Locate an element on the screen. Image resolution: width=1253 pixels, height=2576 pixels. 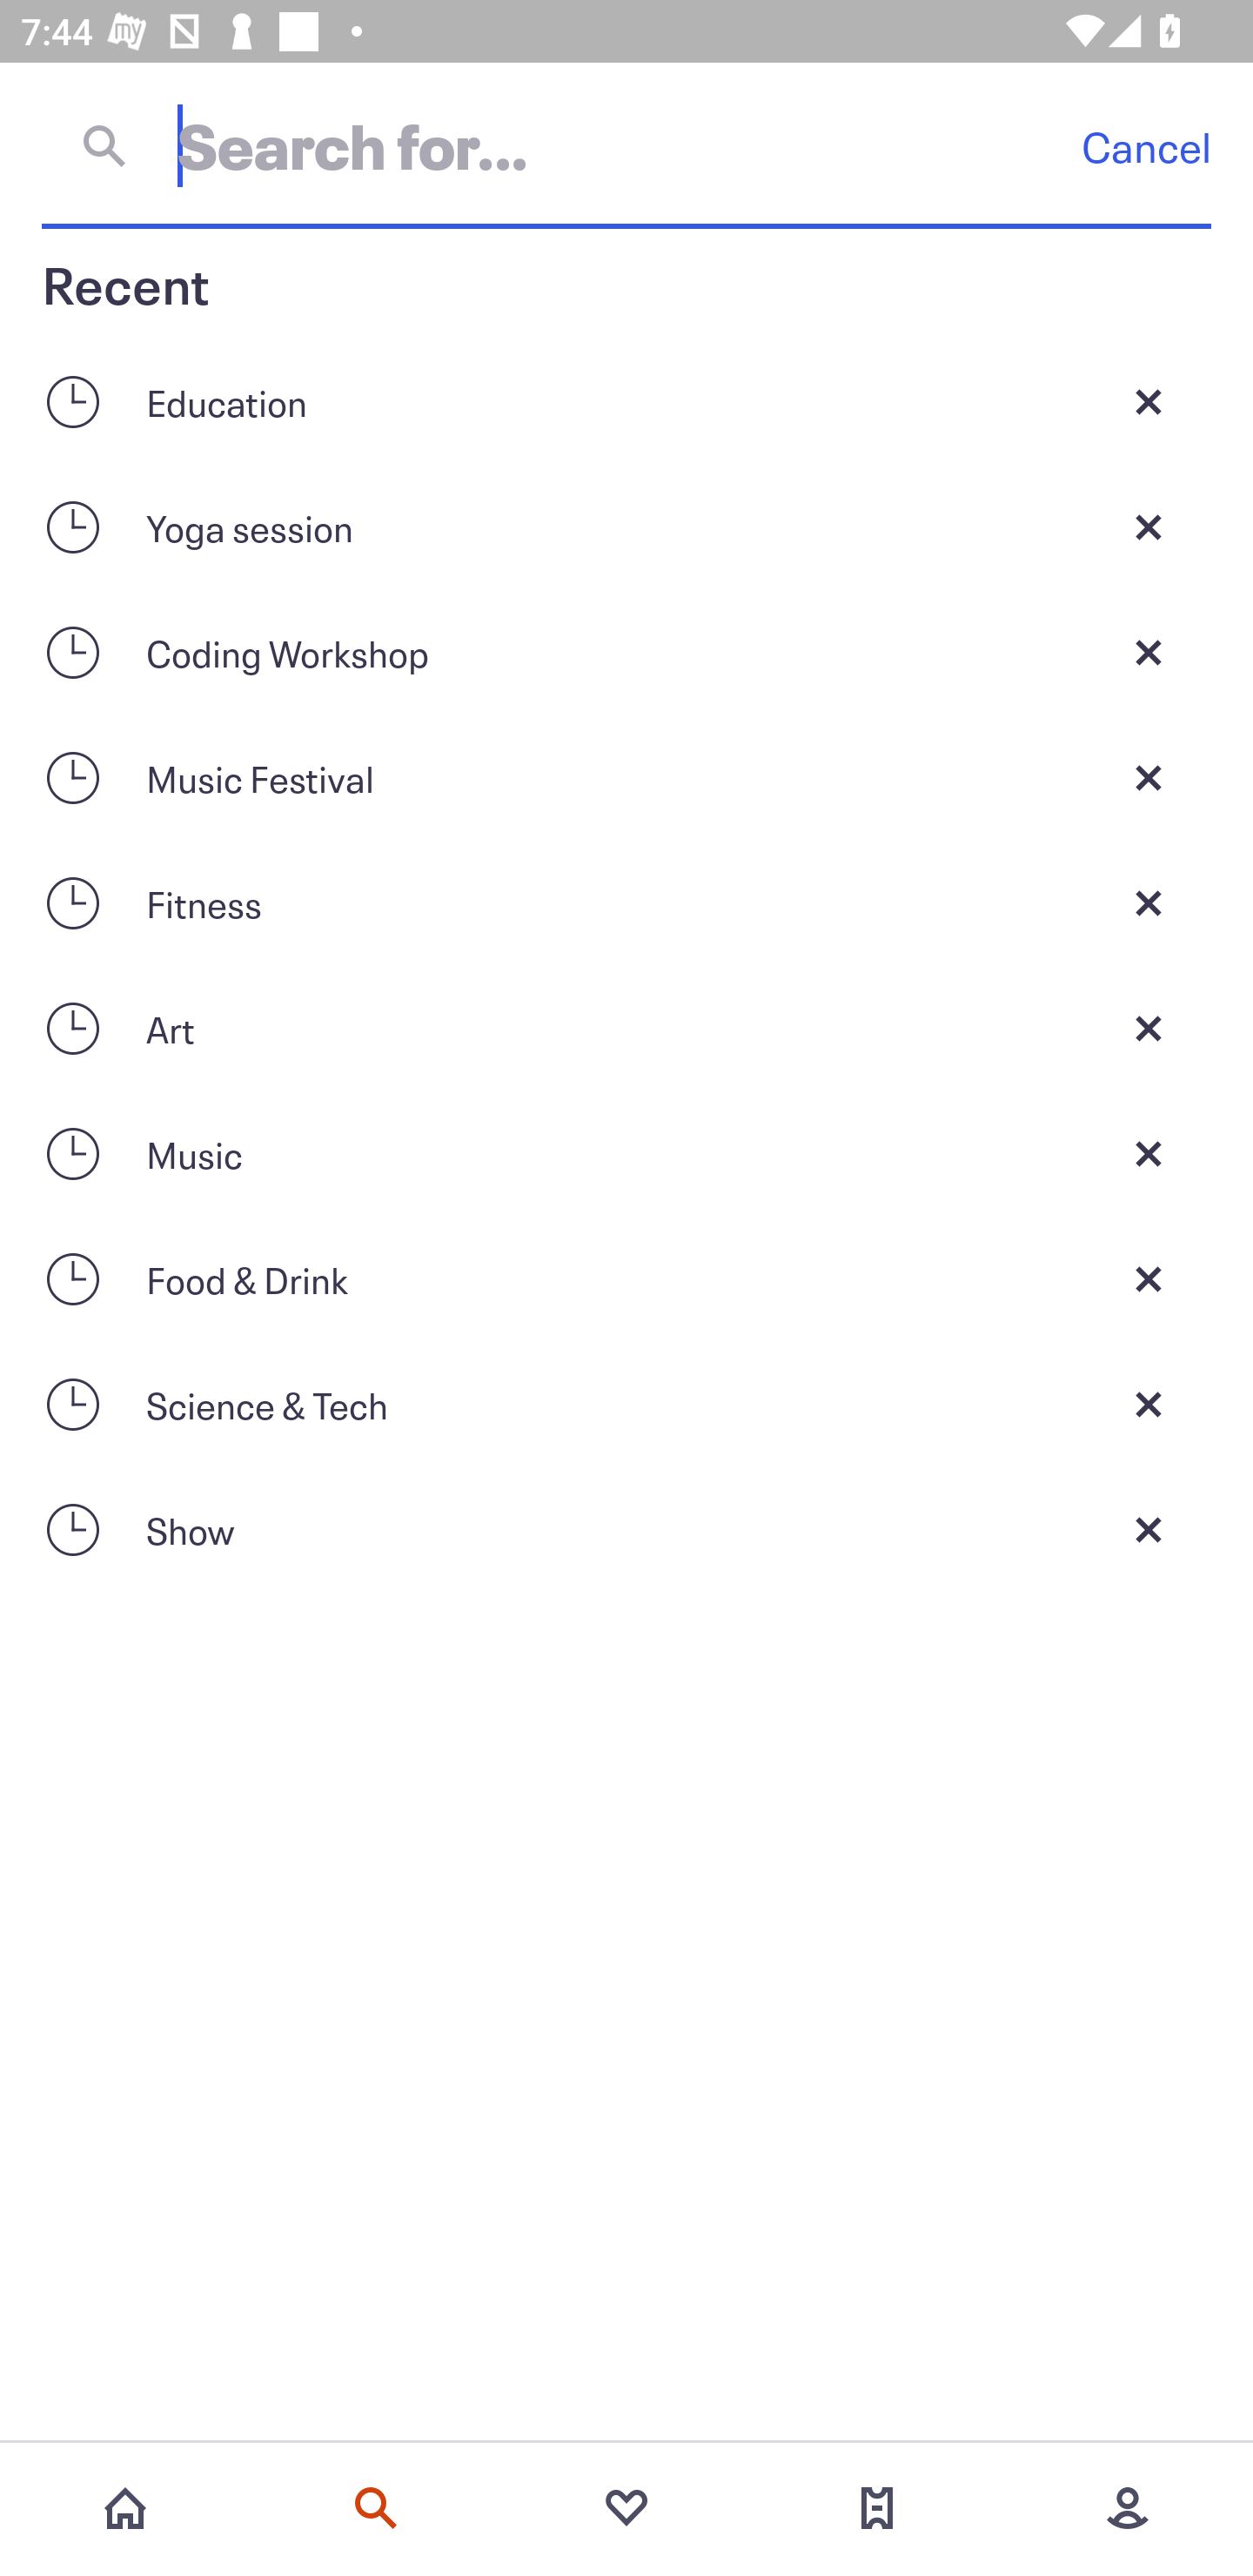
Home is located at coordinates (125, 2508).